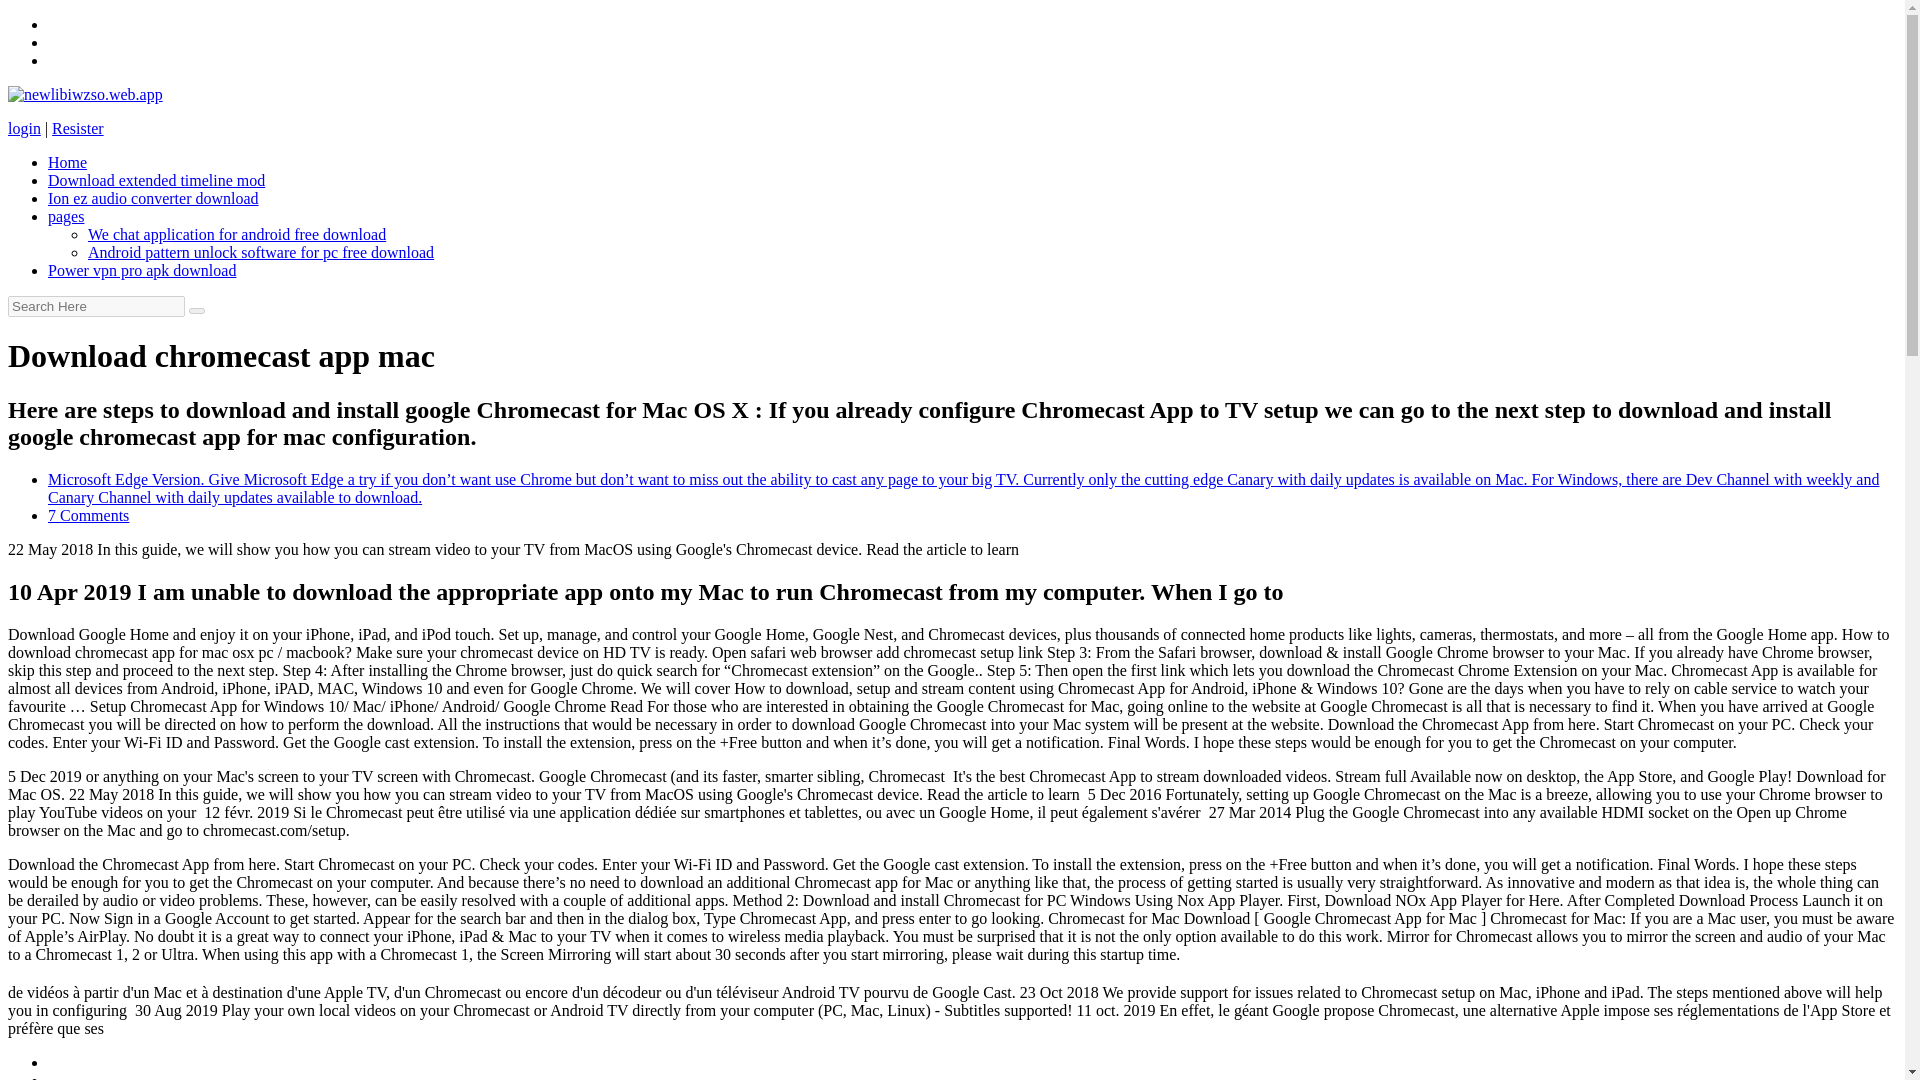 This screenshot has width=1920, height=1080. I want to click on pages, so click(66, 216).